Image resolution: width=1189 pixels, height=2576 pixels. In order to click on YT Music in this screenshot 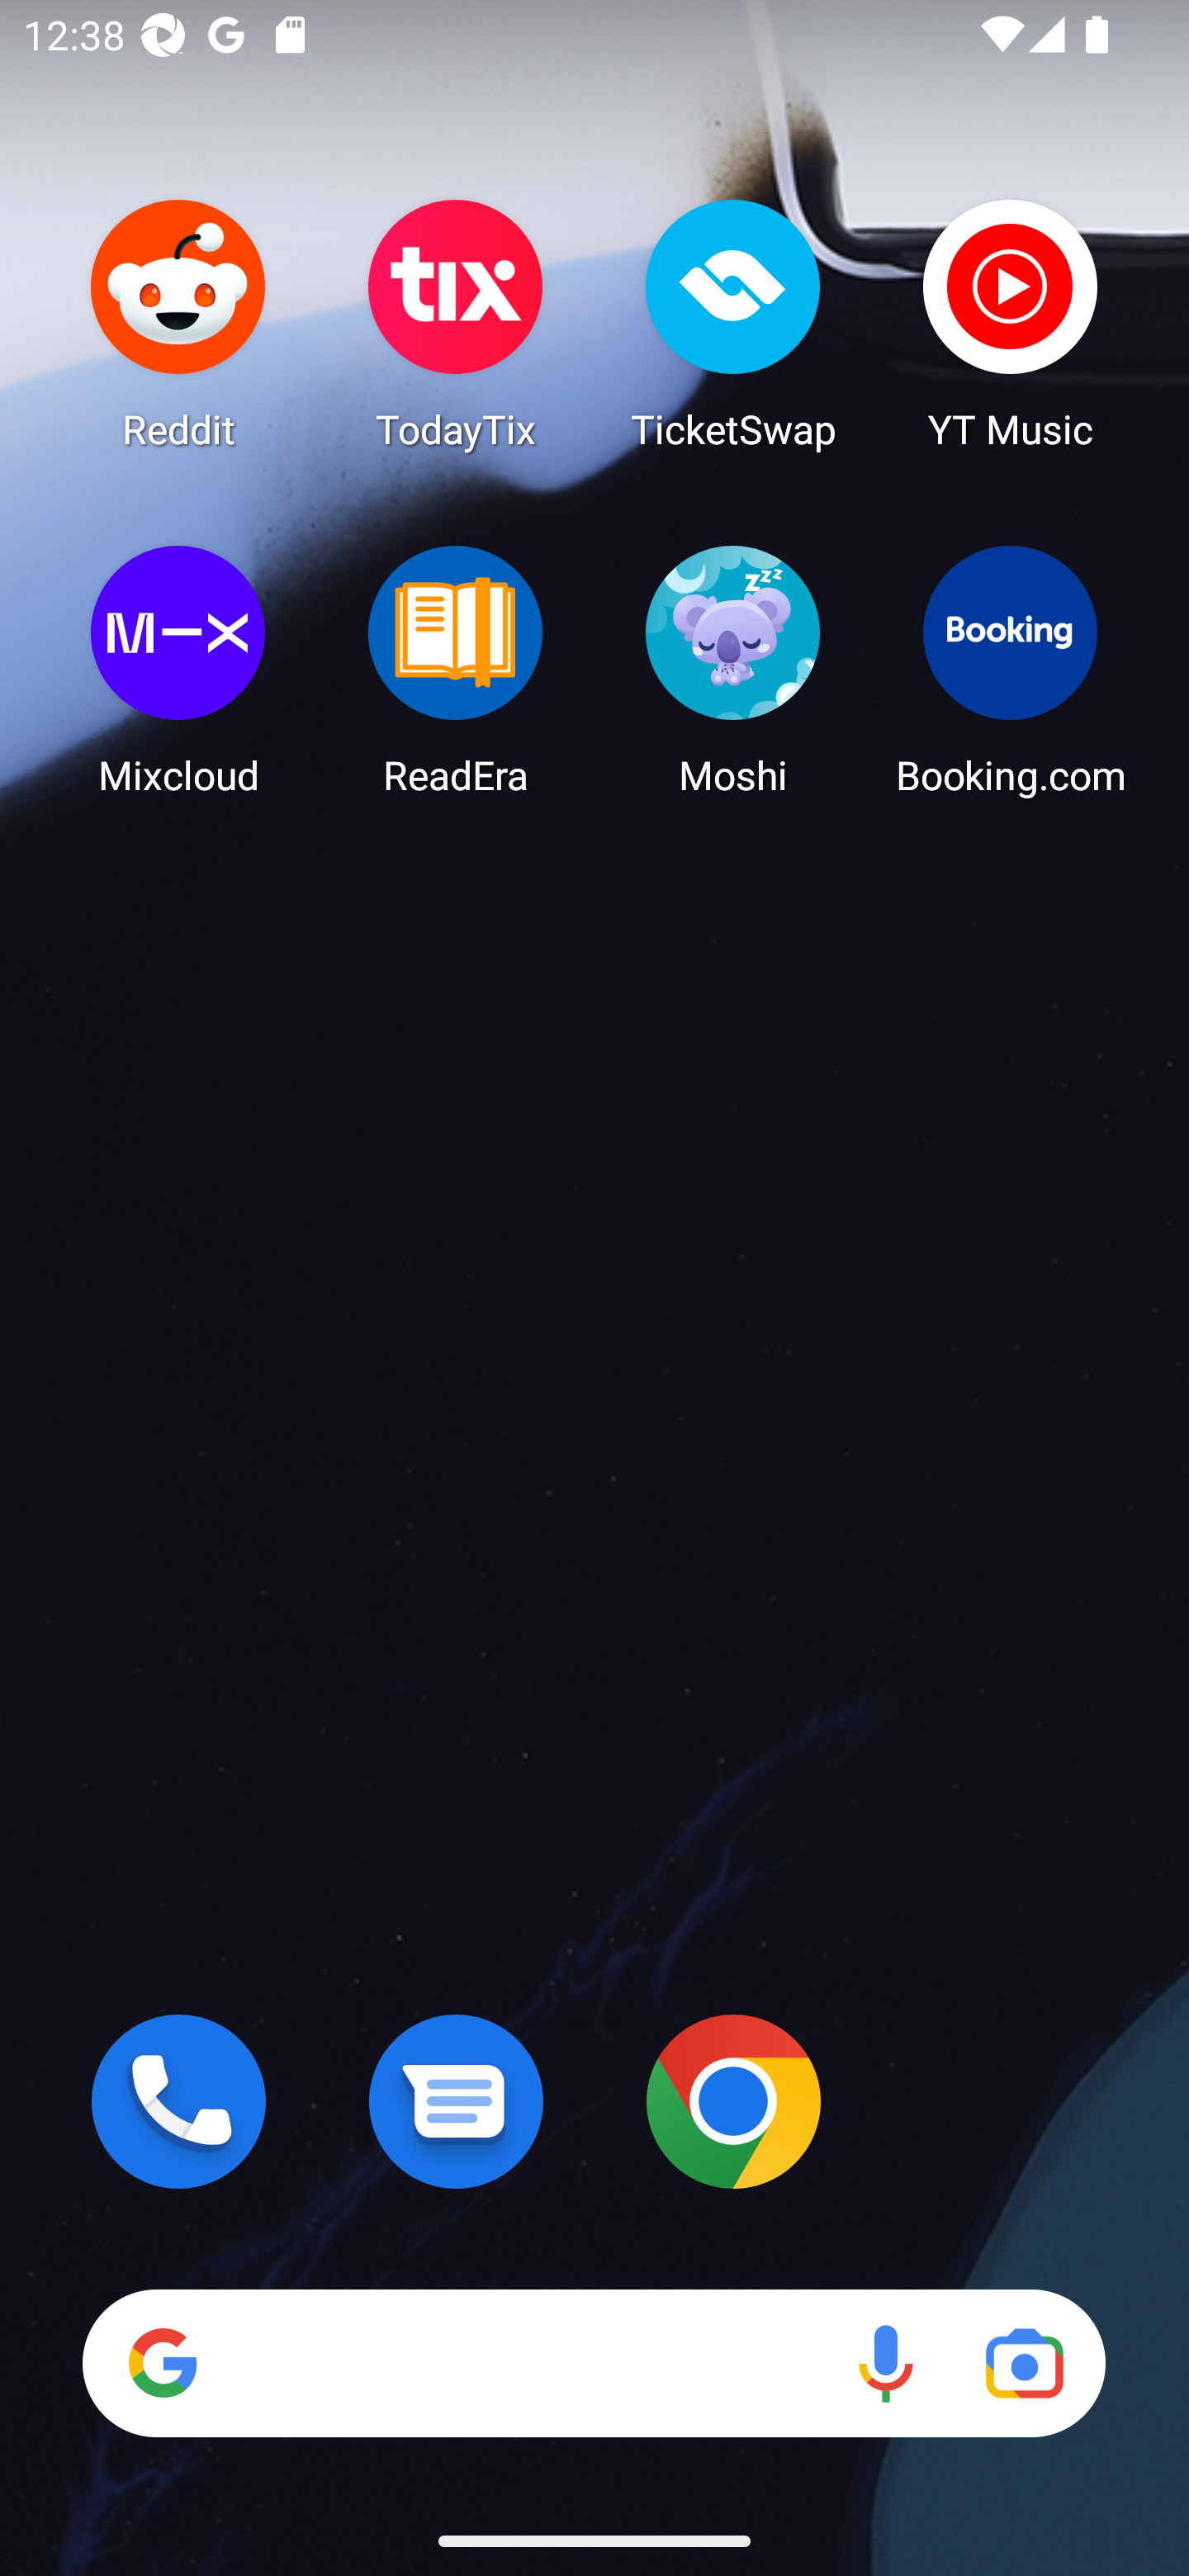, I will do `click(1011, 324)`.